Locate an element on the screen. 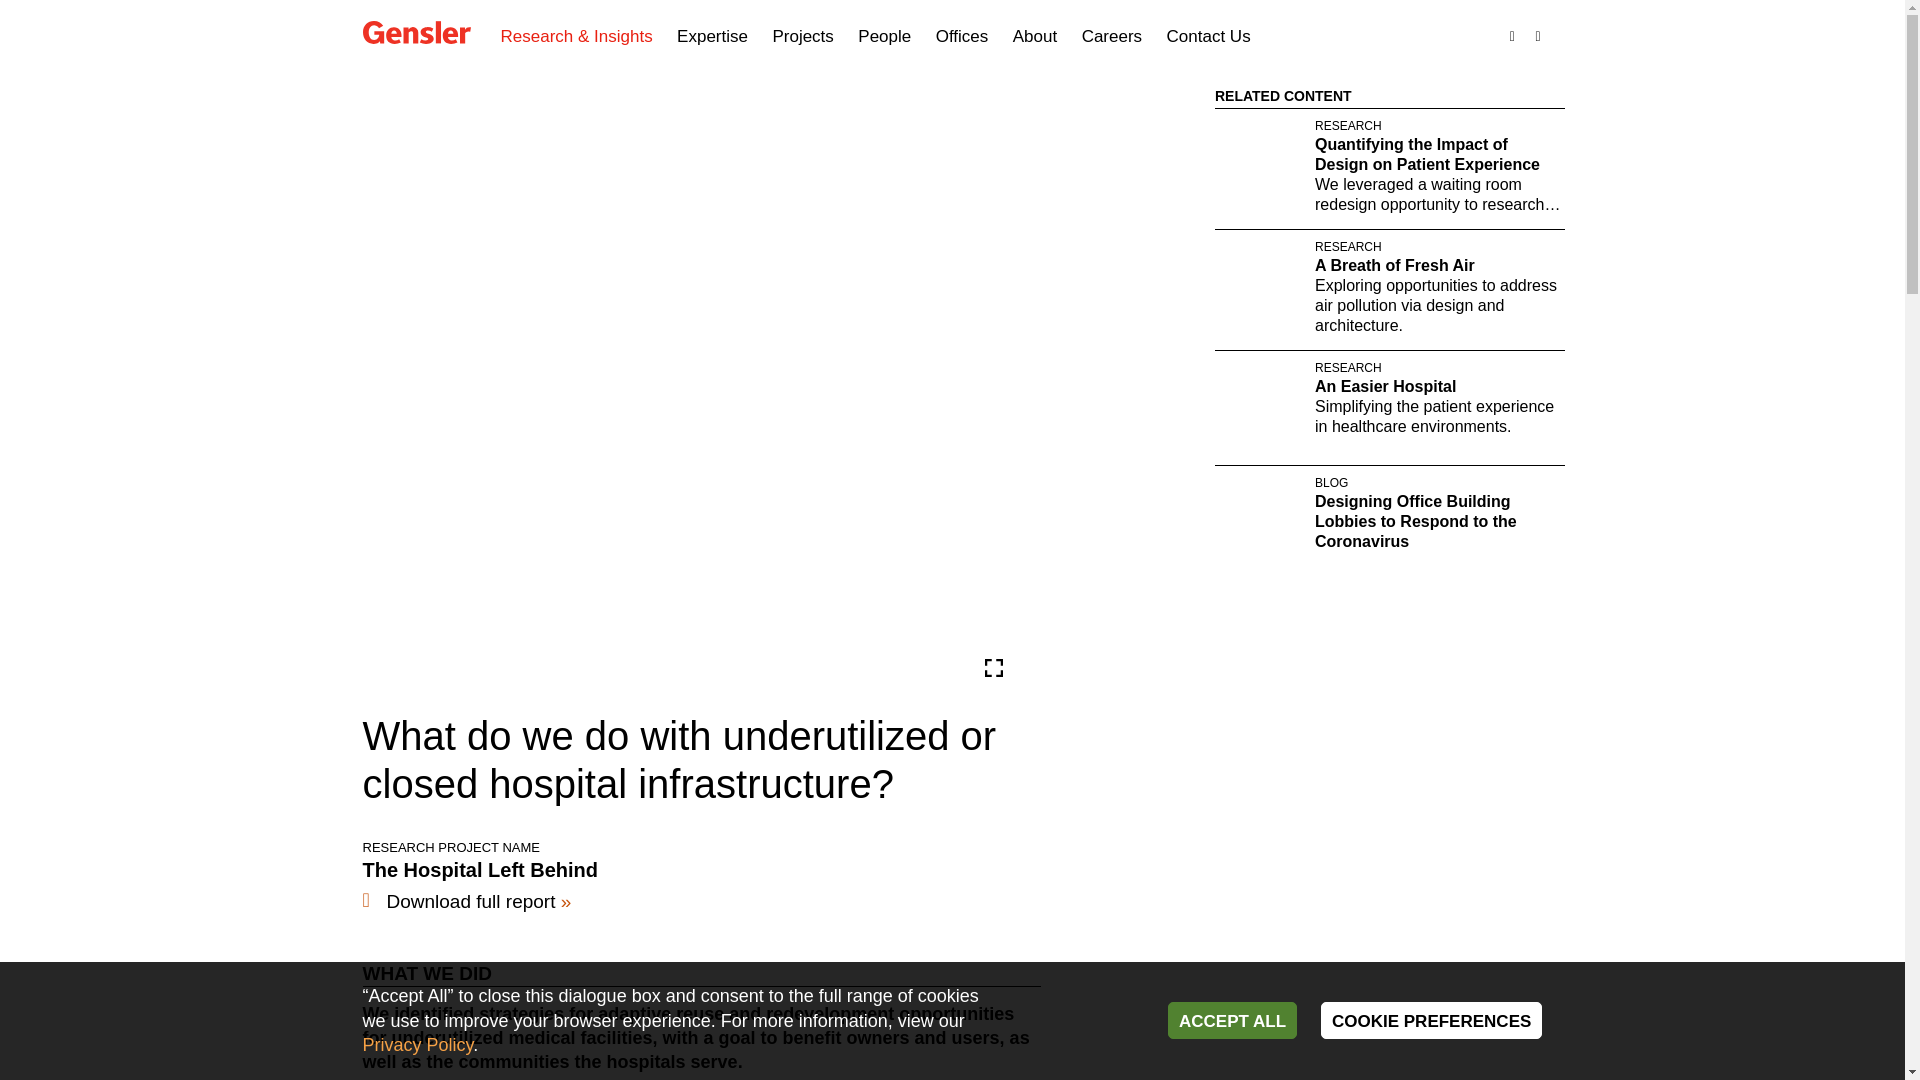  Gensler is located at coordinates (416, 32).